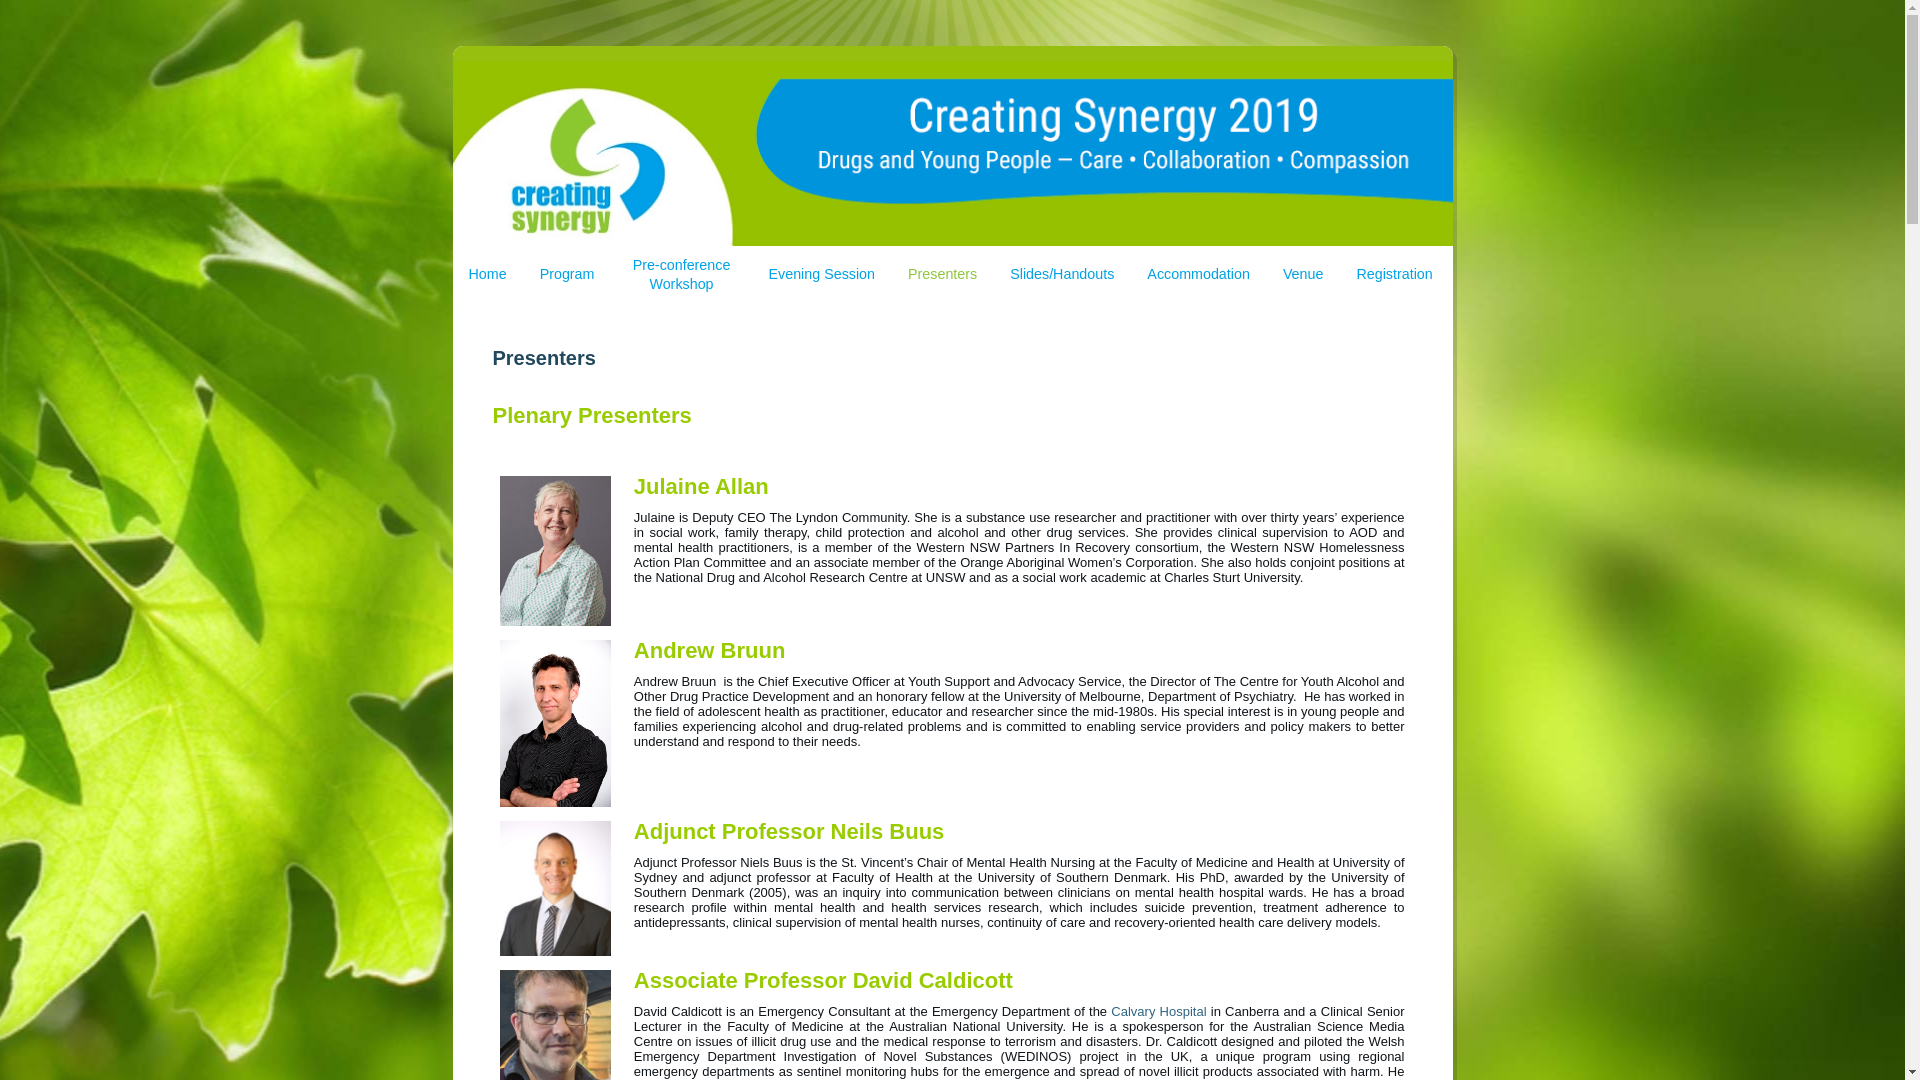  I want to click on Presenters, so click(942, 274).